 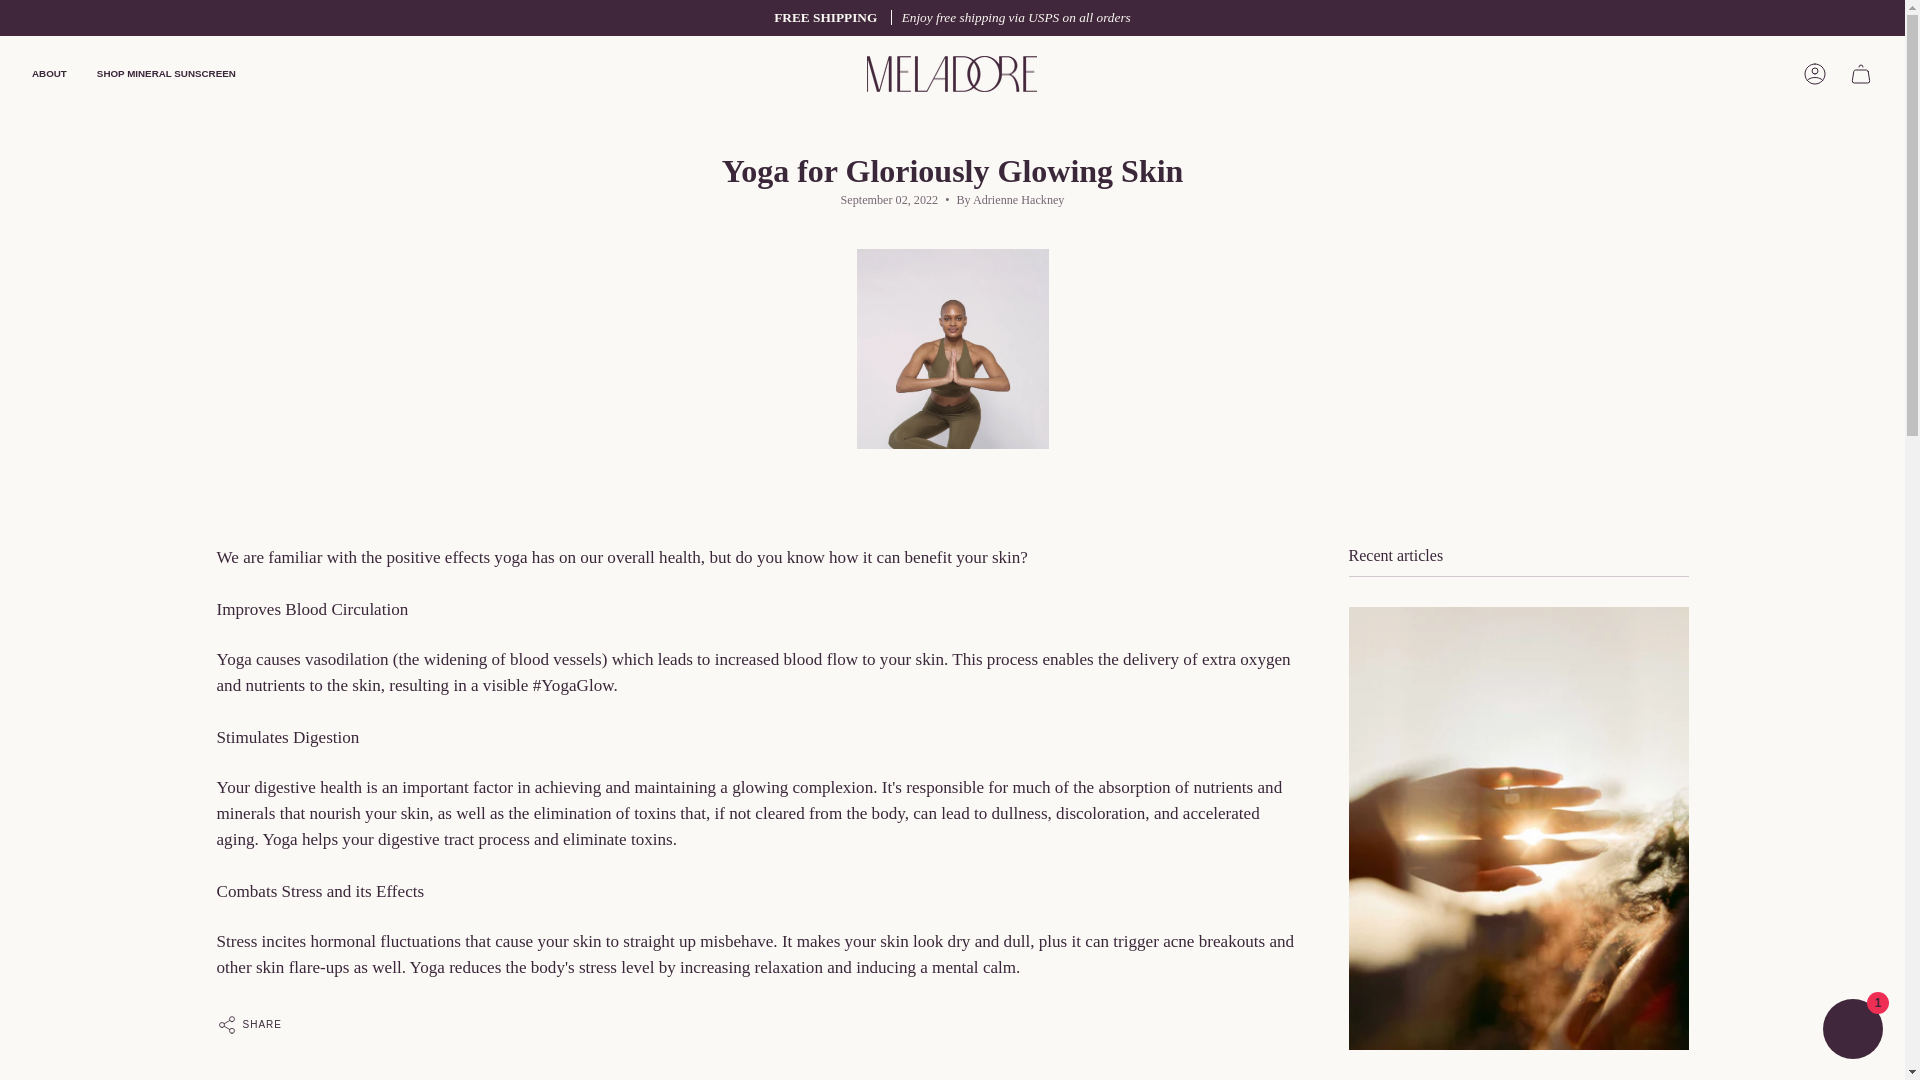 I want to click on ABOUT, so click(x=50, y=74).